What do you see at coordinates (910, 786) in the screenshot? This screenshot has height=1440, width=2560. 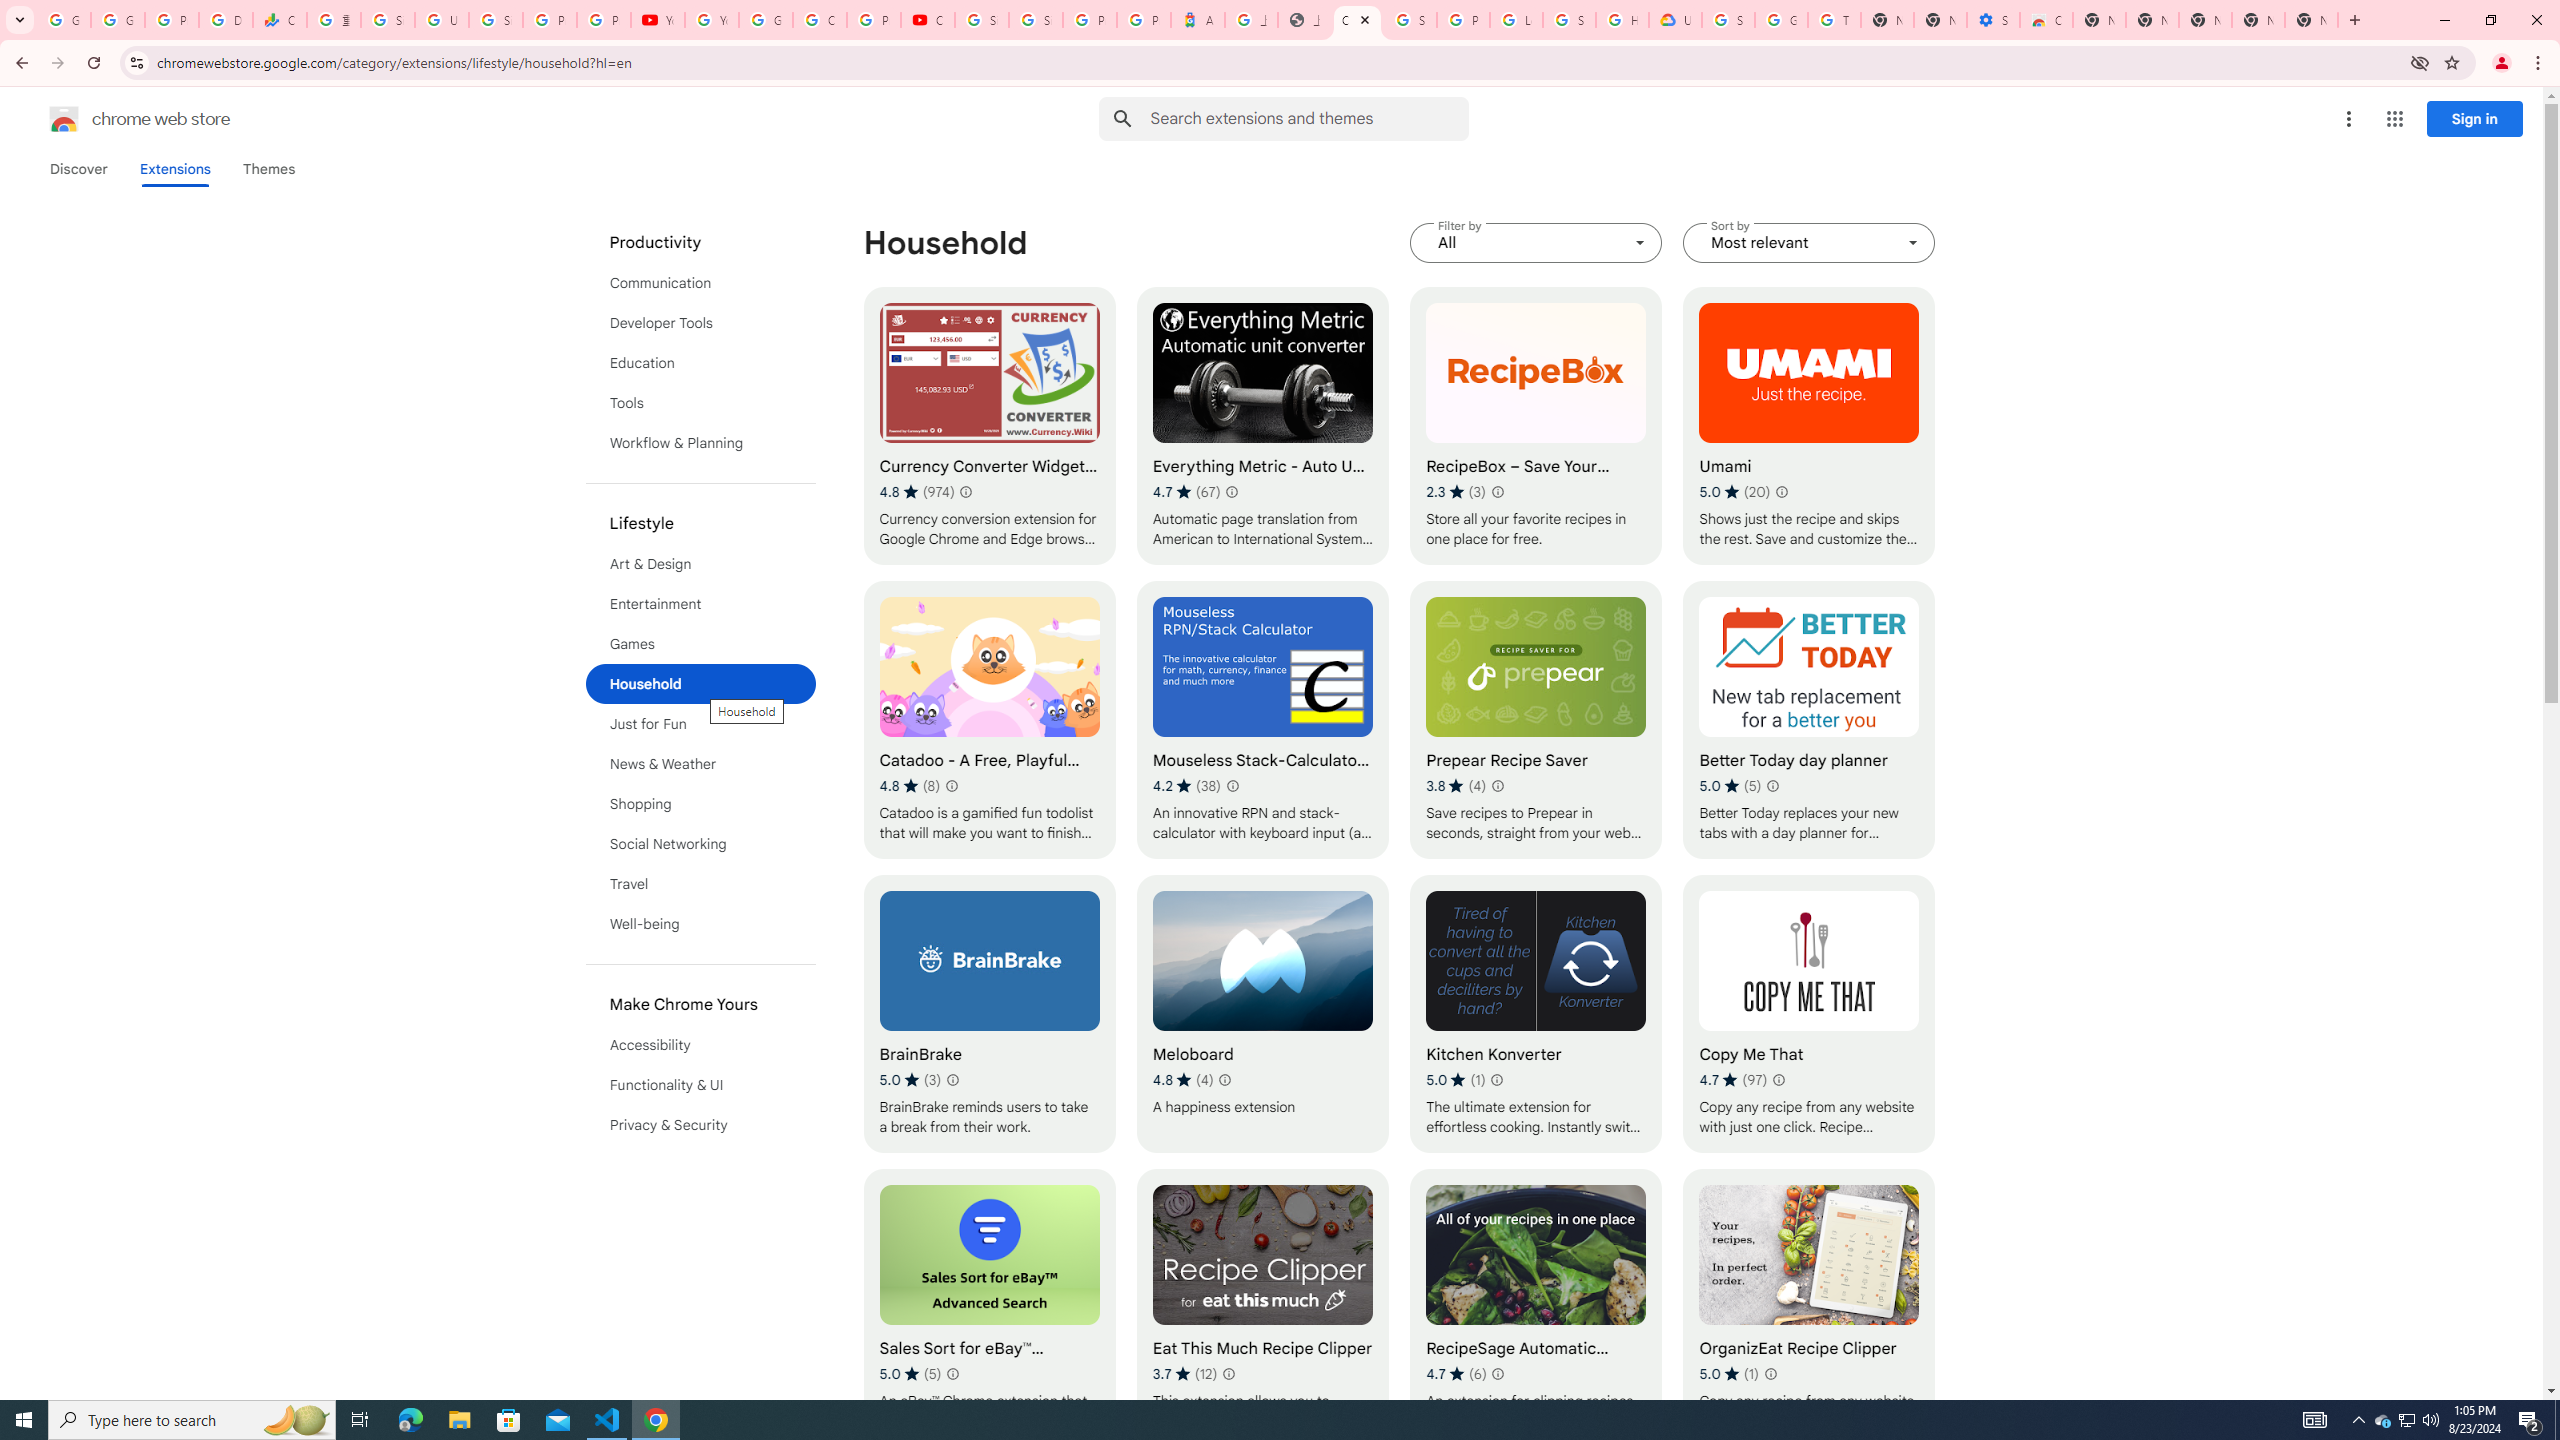 I see `Average rating 4.8 out of 5 stars. 8 ratings.` at bounding box center [910, 786].